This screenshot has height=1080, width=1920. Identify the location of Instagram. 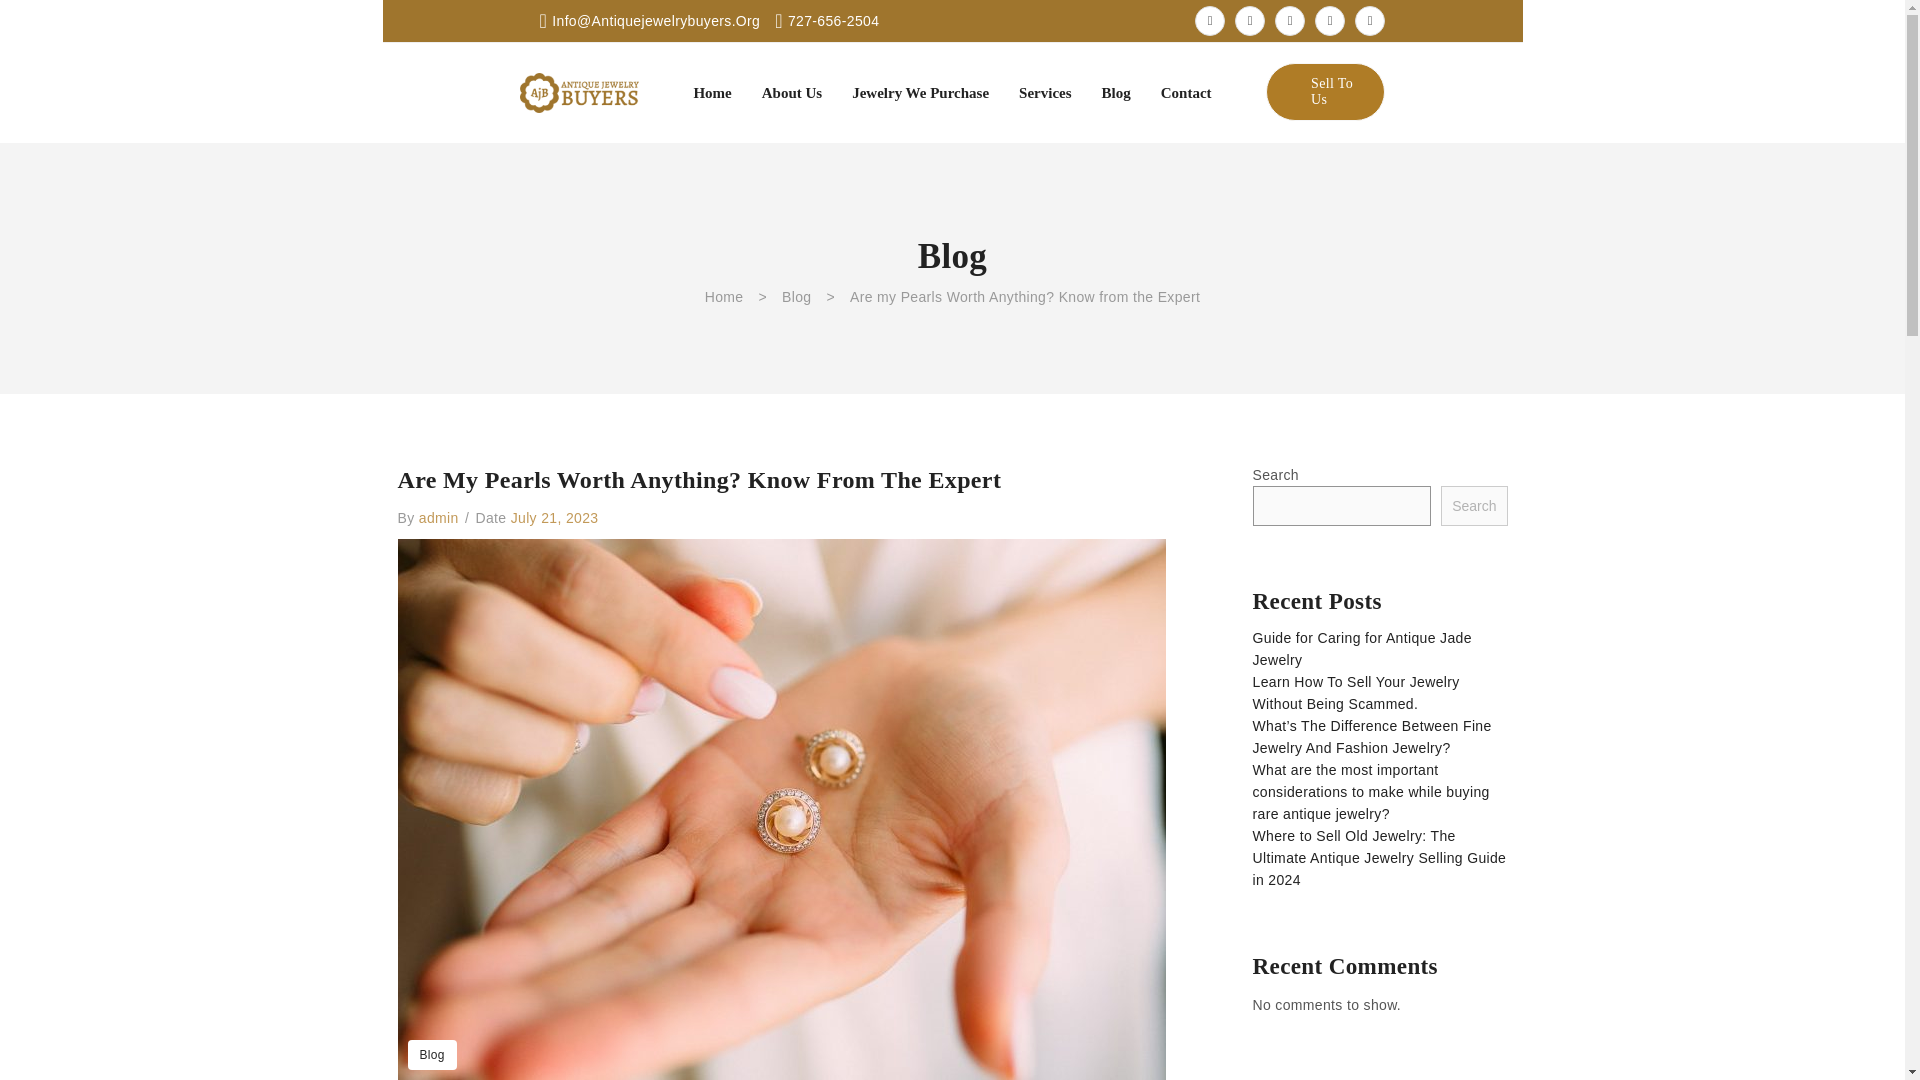
(1290, 20).